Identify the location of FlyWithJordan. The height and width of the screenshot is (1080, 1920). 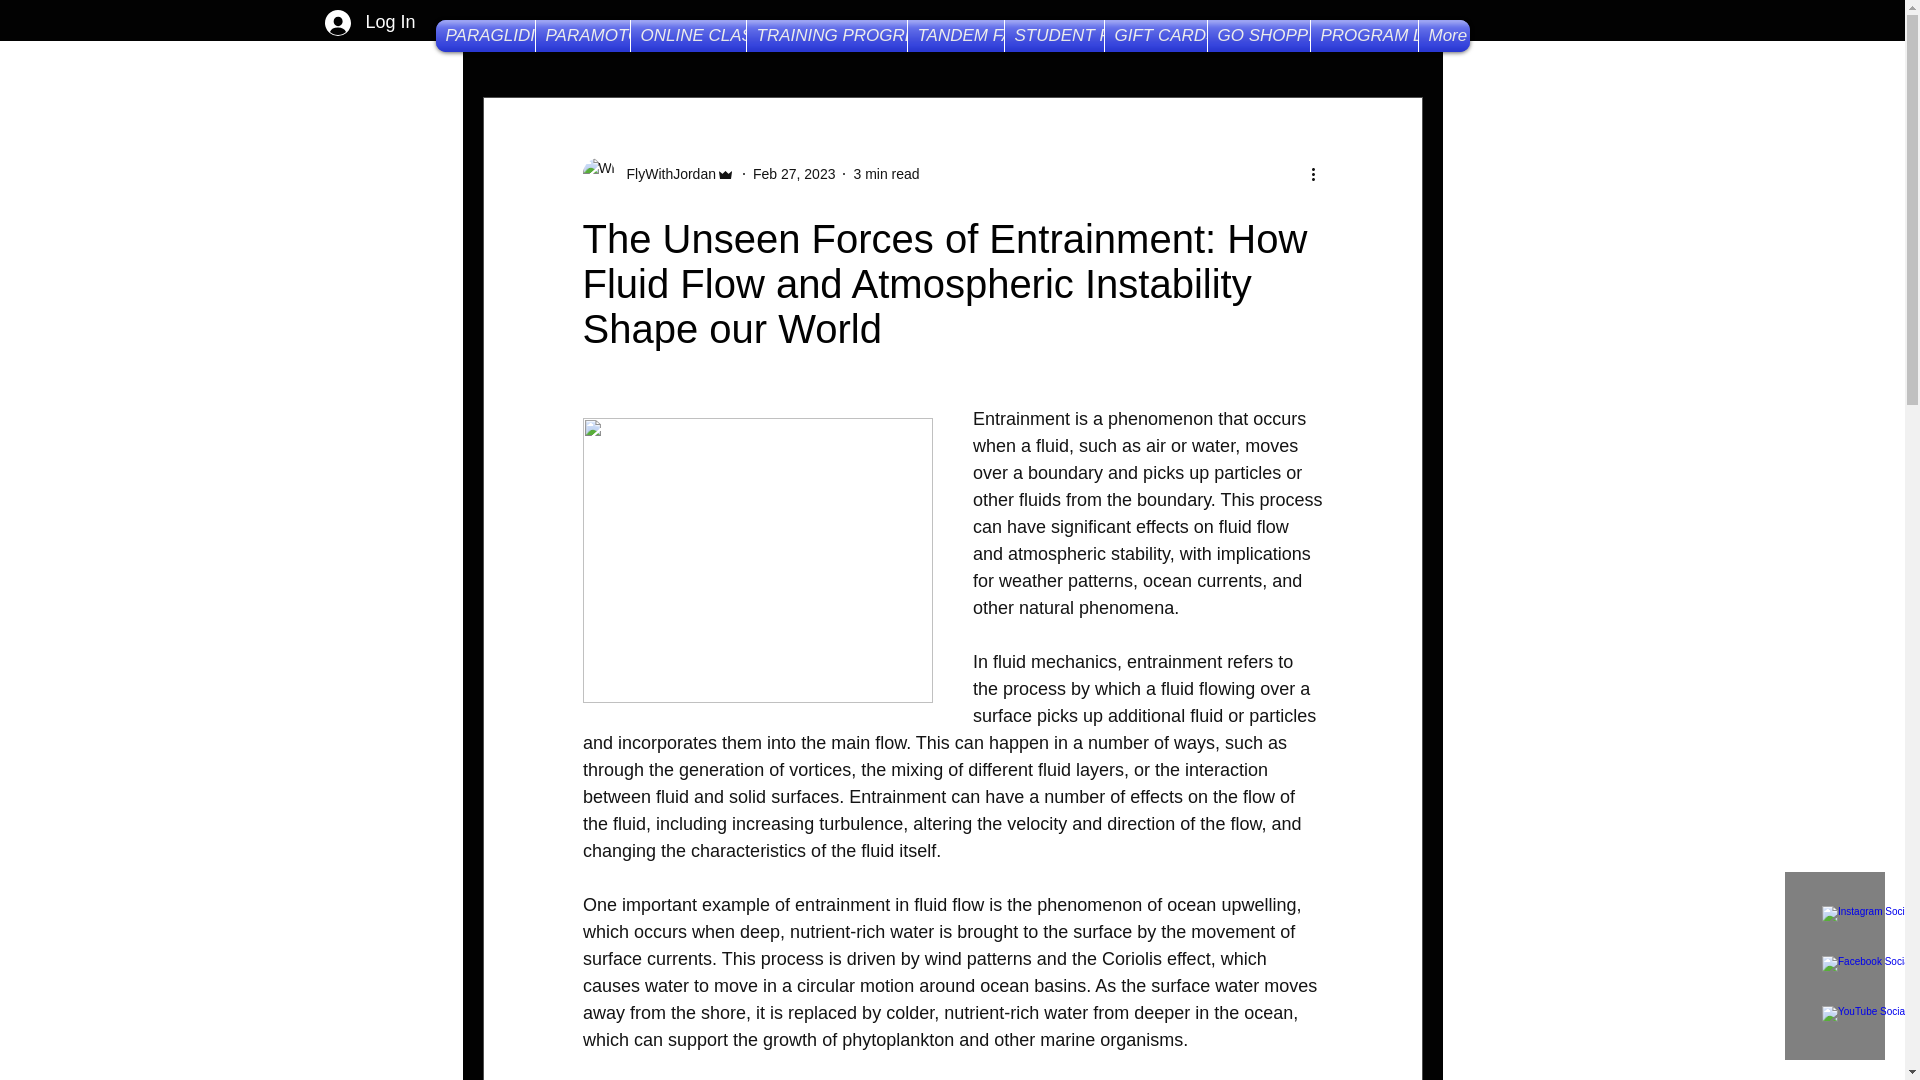
(664, 174).